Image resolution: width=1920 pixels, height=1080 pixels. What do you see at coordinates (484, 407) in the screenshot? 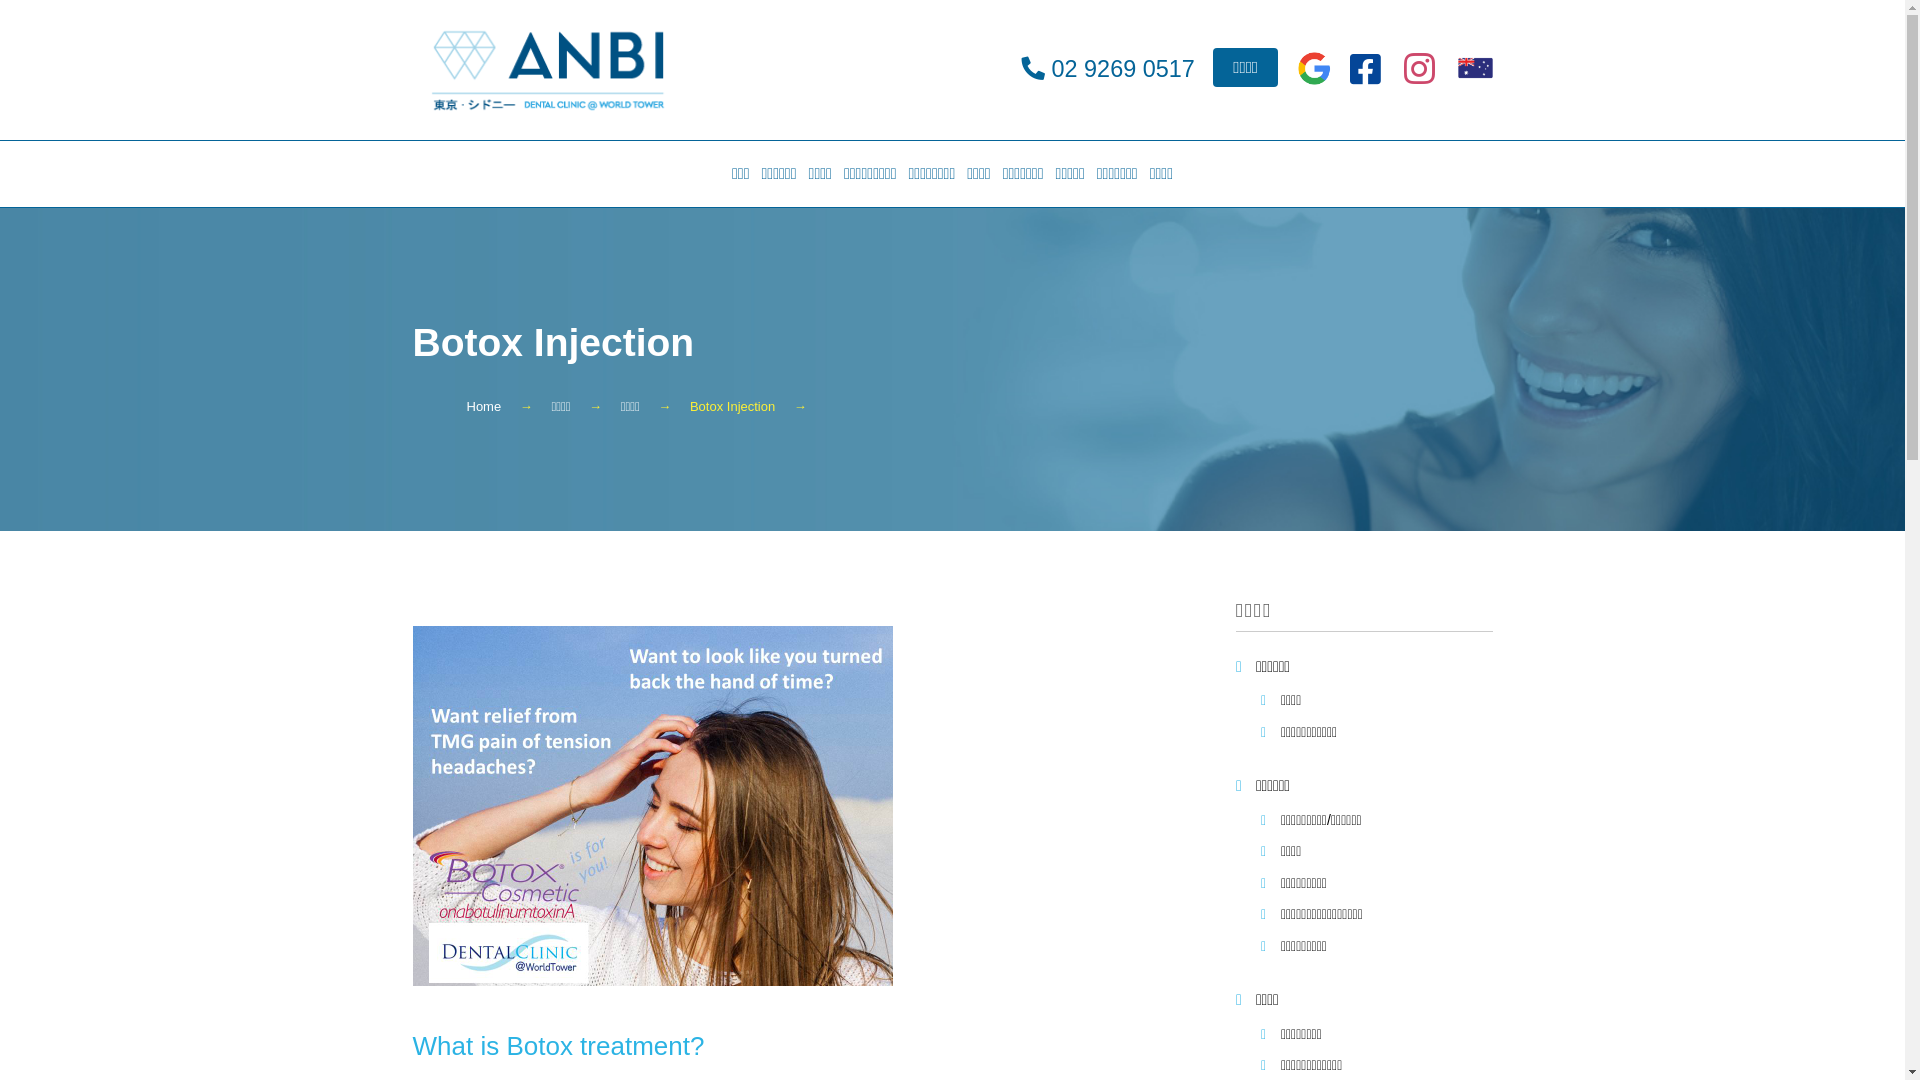
I see `Home` at bounding box center [484, 407].